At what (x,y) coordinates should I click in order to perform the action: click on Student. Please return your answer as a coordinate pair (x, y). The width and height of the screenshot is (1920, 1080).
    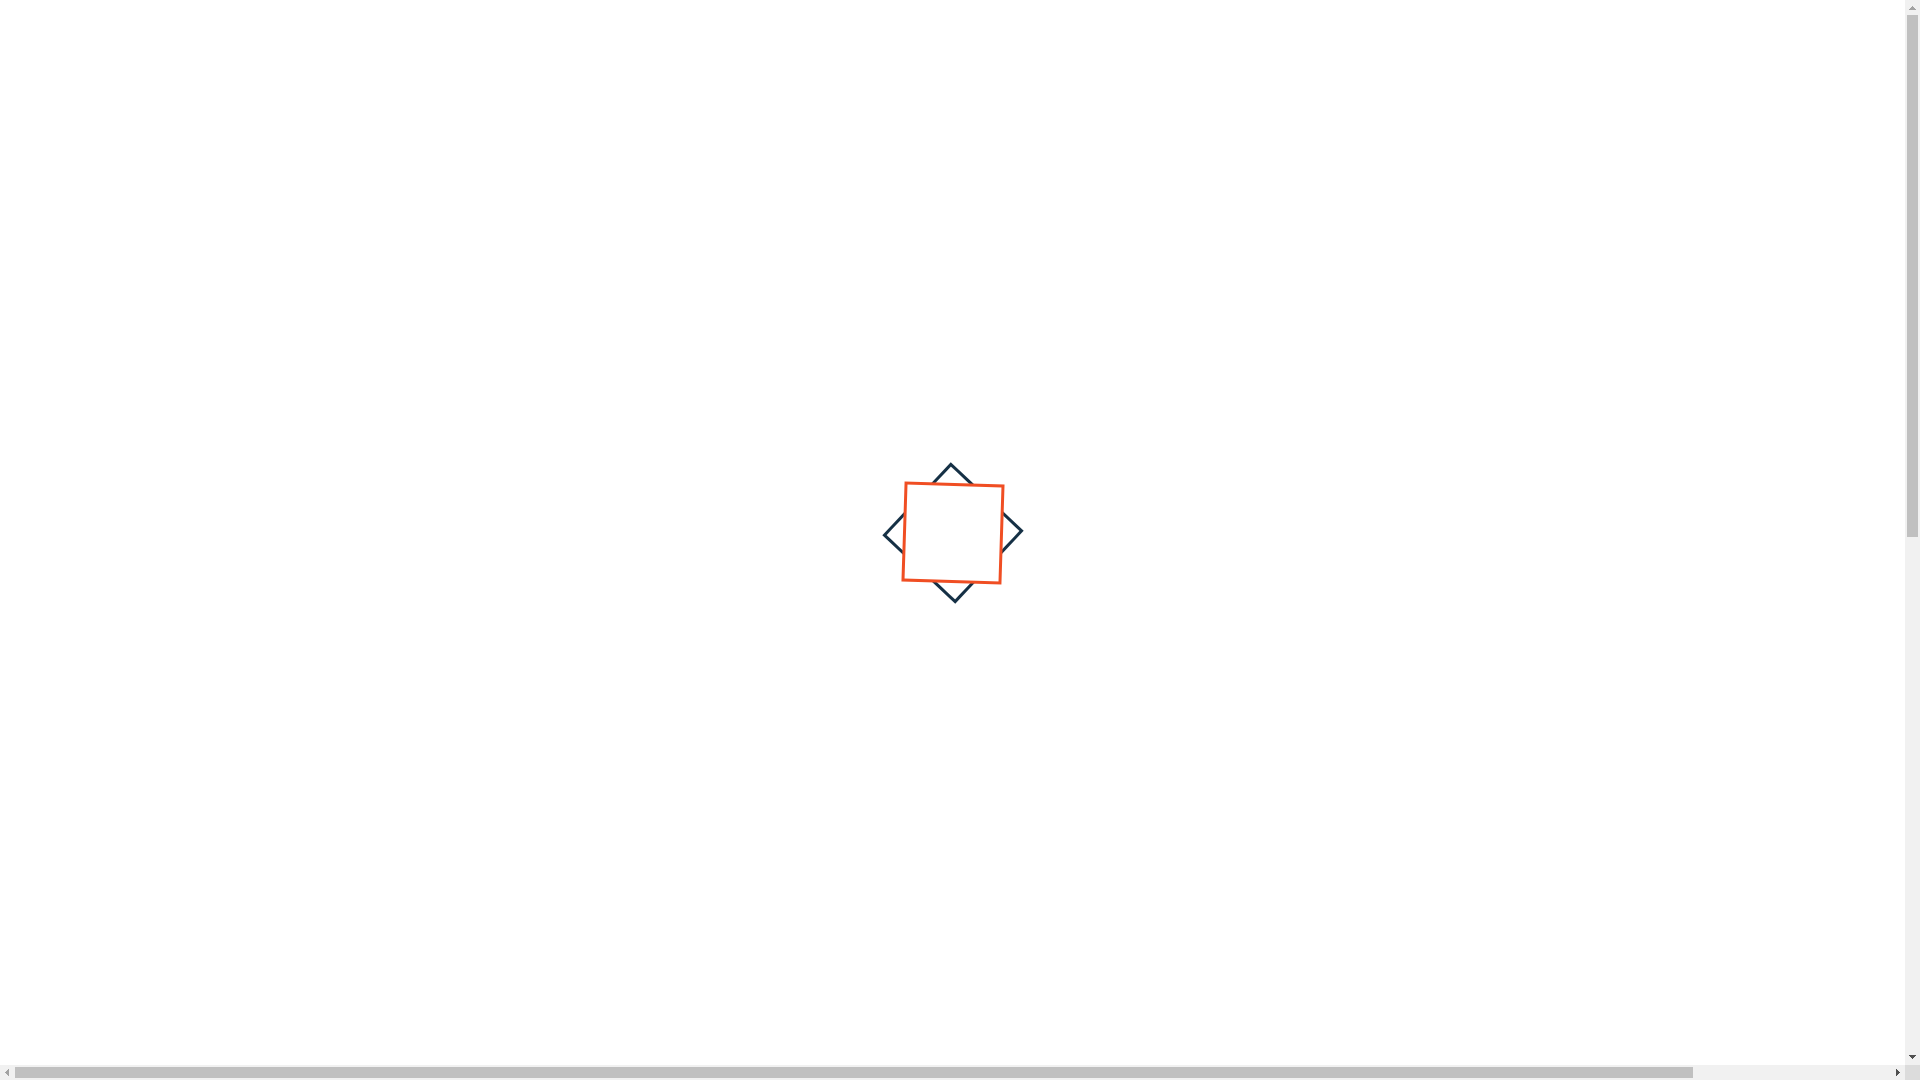
    Looking at the image, I should click on (641, 148).